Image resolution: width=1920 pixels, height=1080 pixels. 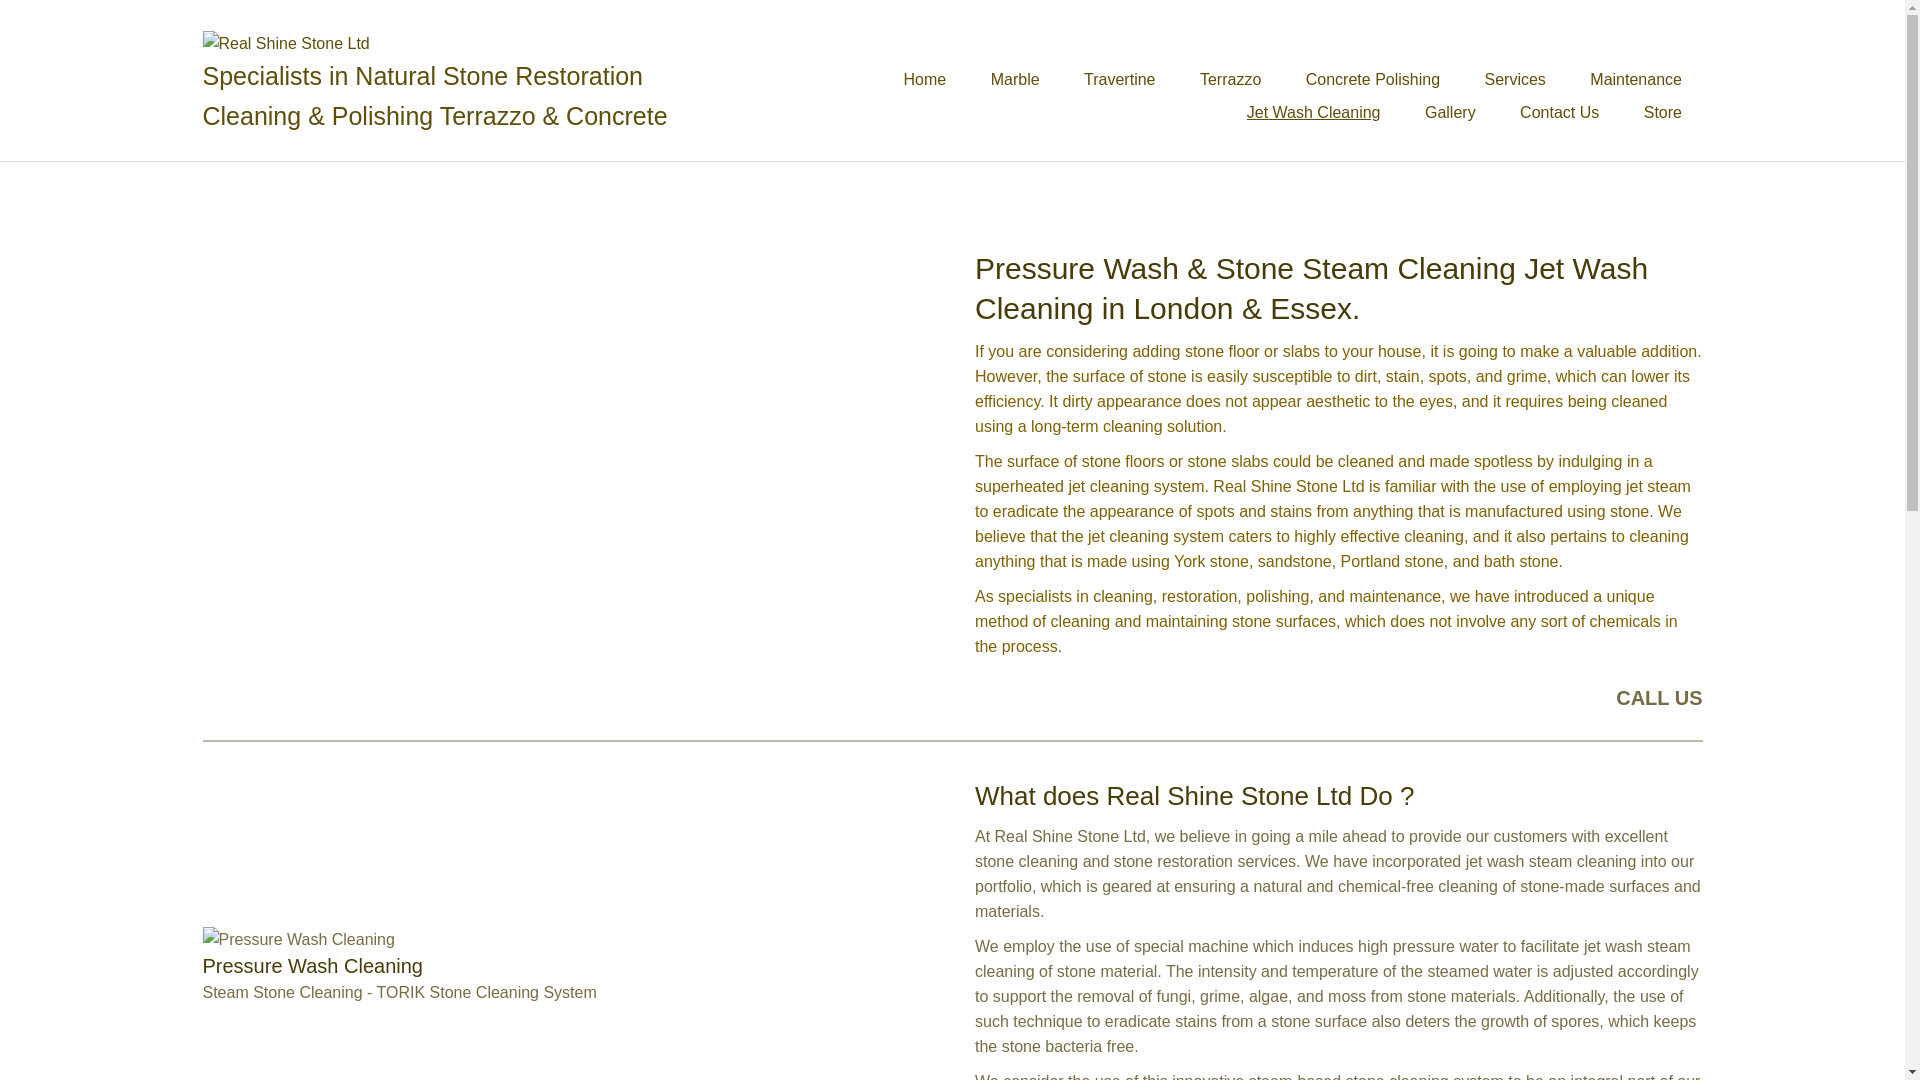 I want to click on Contact Us, so click(x=1558, y=112).